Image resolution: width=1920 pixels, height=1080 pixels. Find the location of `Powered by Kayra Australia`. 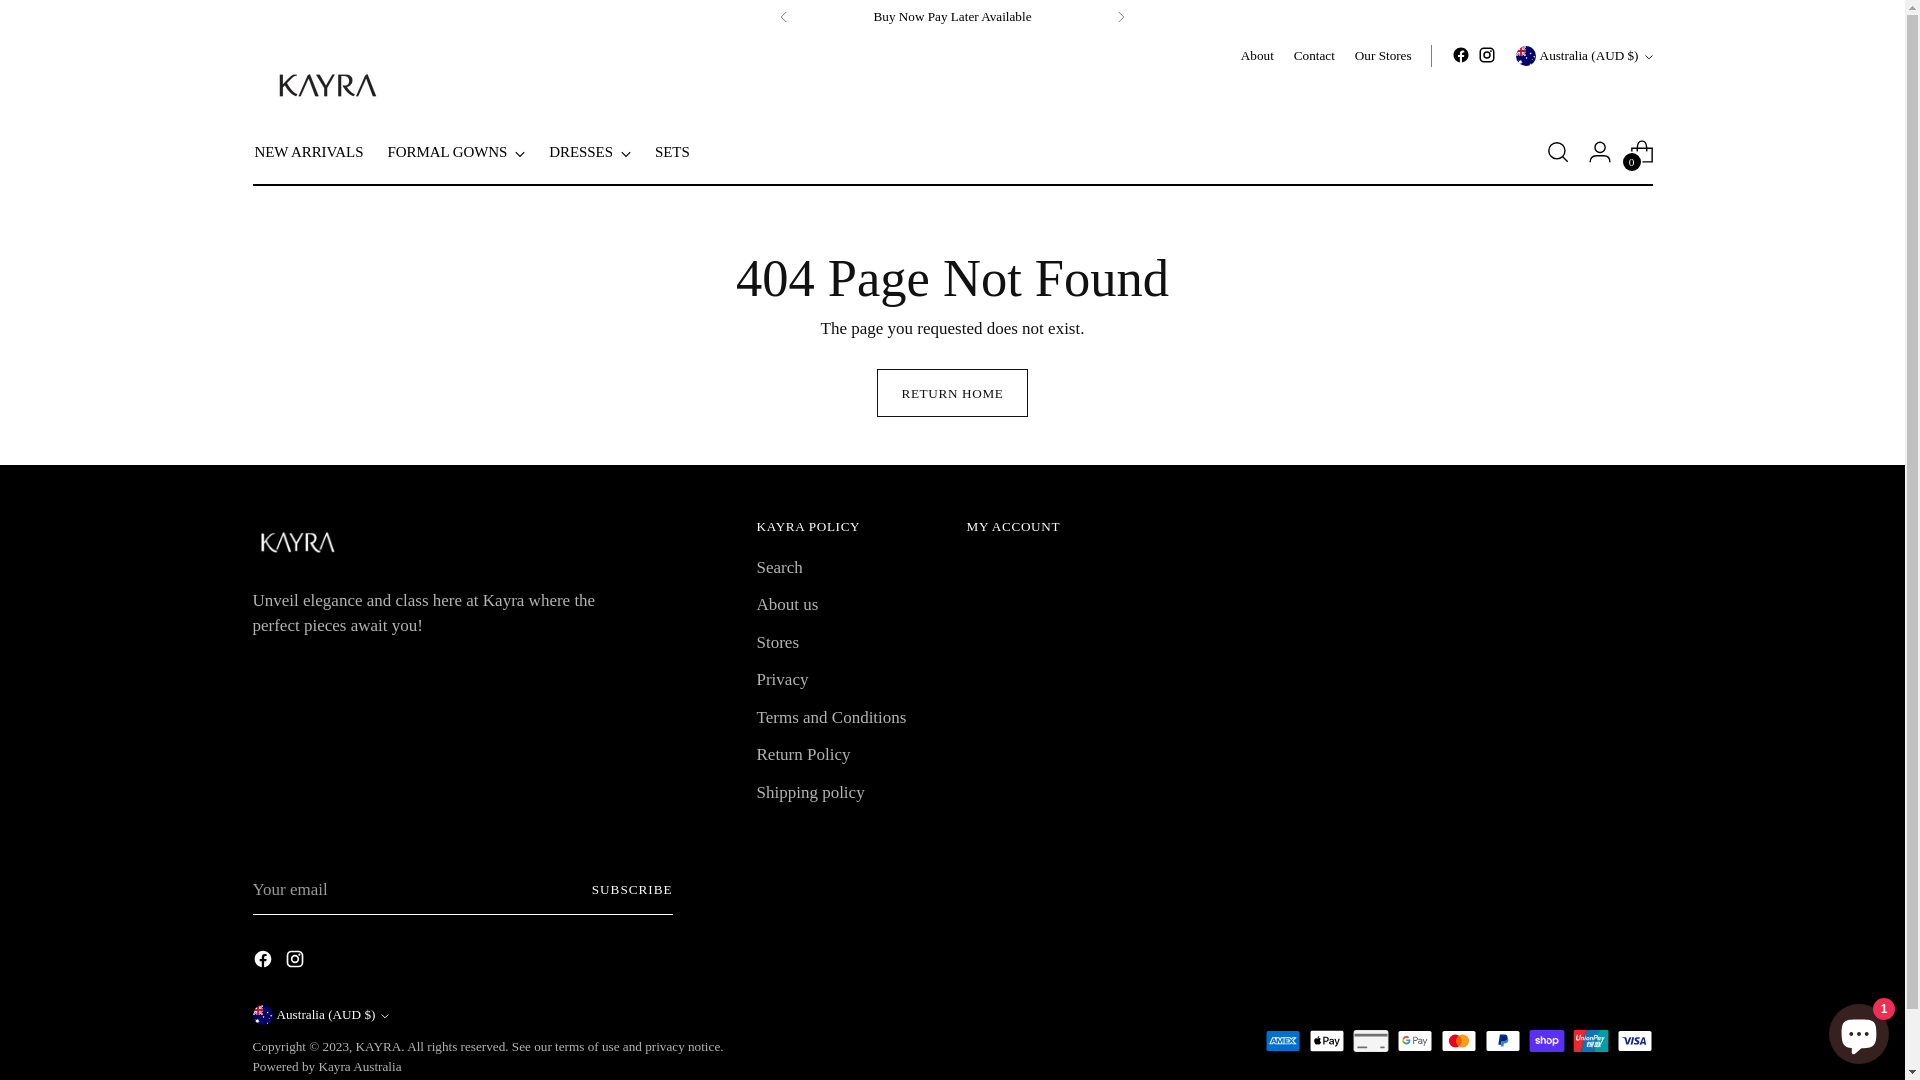

Powered by Kayra Australia is located at coordinates (326, 1066).